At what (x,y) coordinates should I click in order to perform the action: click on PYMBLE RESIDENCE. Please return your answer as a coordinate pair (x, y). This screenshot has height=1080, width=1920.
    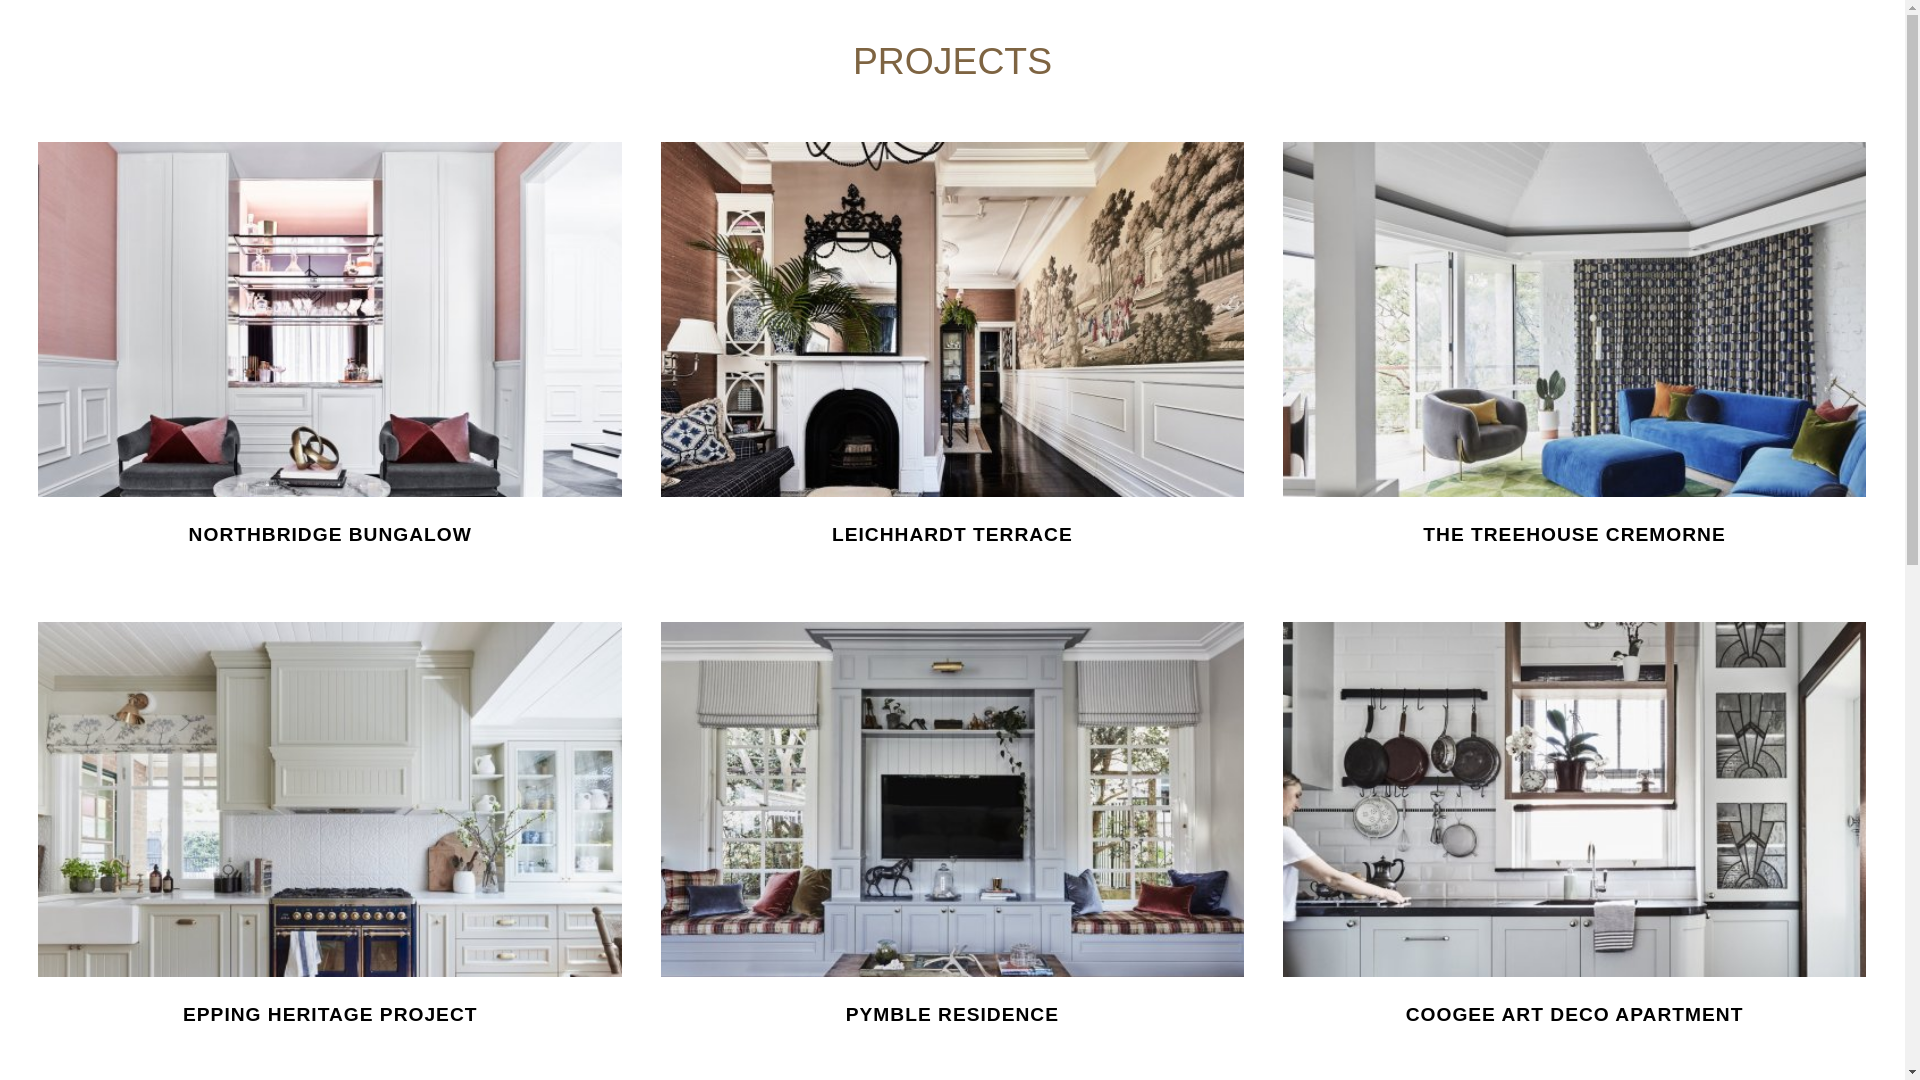
    Looking at the image, I should click on (953, 843).